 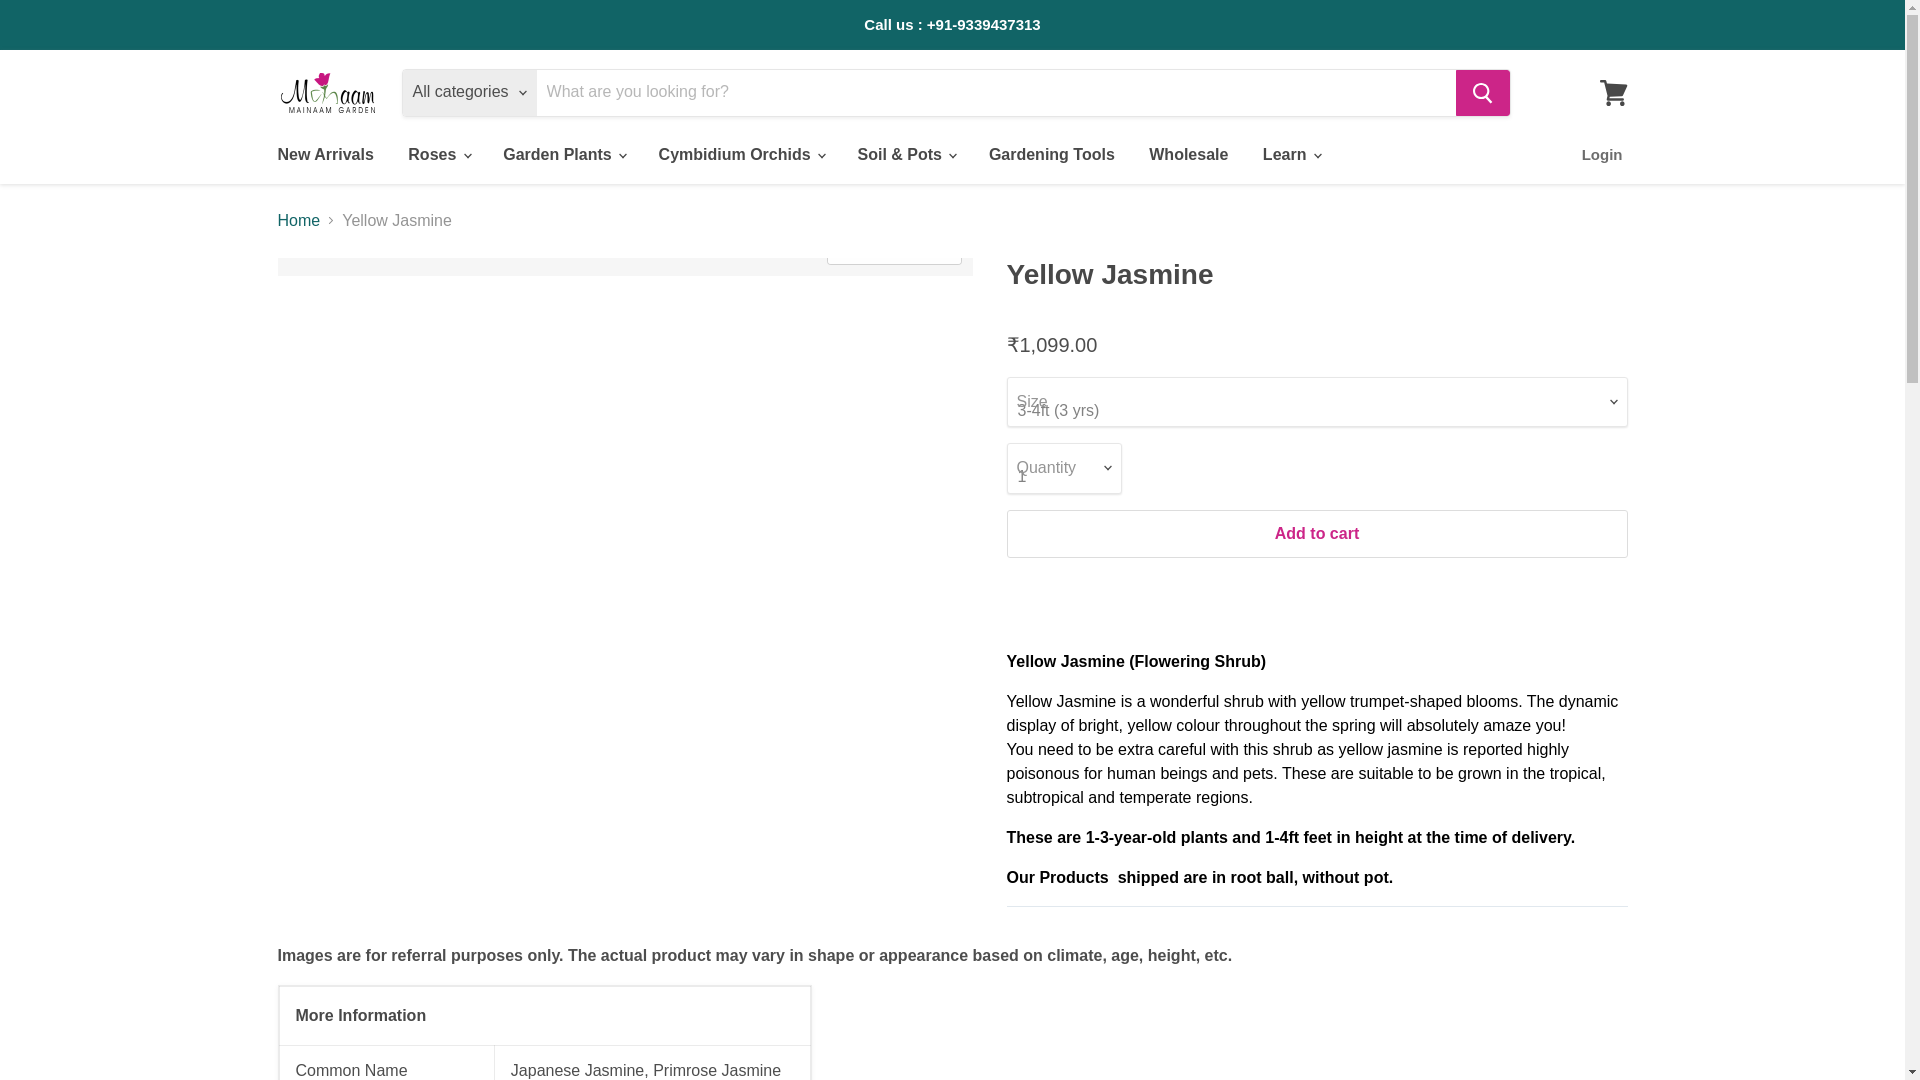 What do you see at coordinates (563, 154) in the screenshot?
I see `Garden Plants` at bounding box center [563, 154].